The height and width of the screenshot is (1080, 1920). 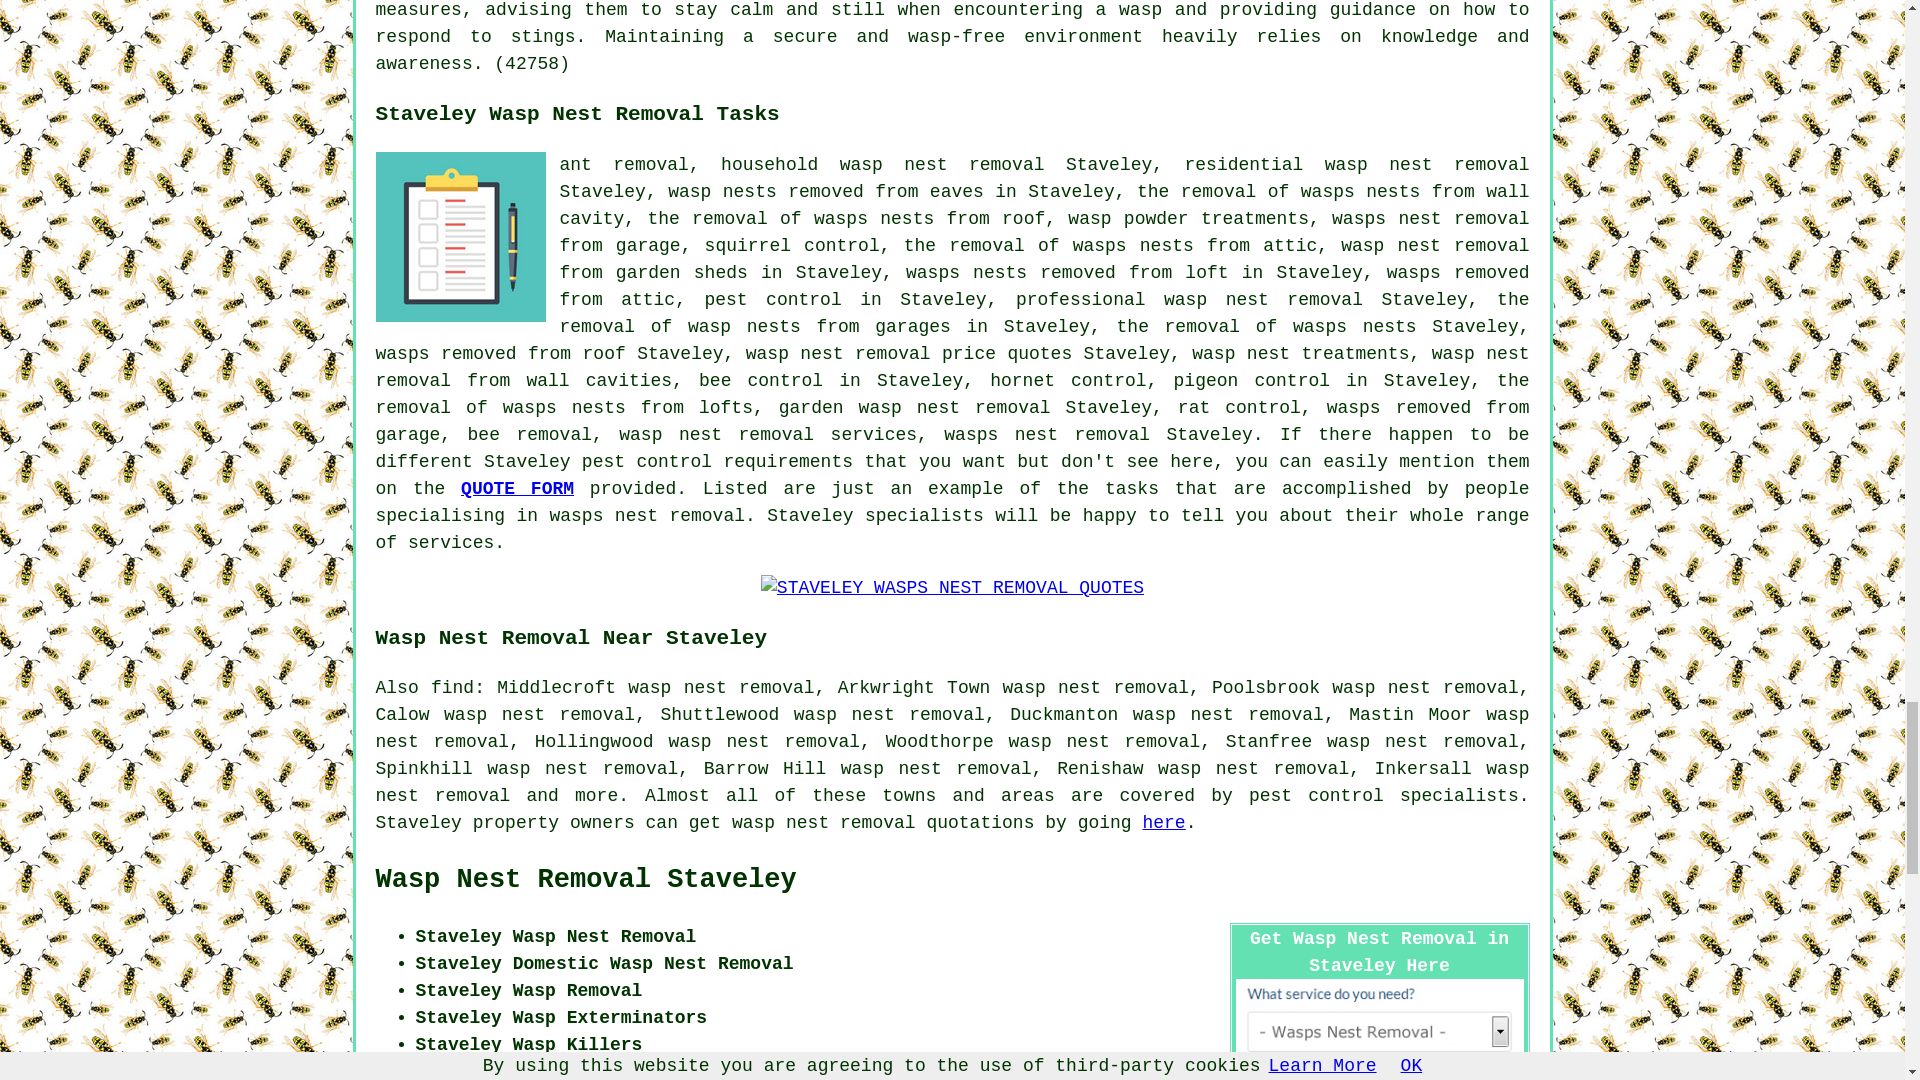 What do you see at coordinates (1300, 354) in the screenshot?
I see `wasp nest treatments` at bounding box center [1300, 354].